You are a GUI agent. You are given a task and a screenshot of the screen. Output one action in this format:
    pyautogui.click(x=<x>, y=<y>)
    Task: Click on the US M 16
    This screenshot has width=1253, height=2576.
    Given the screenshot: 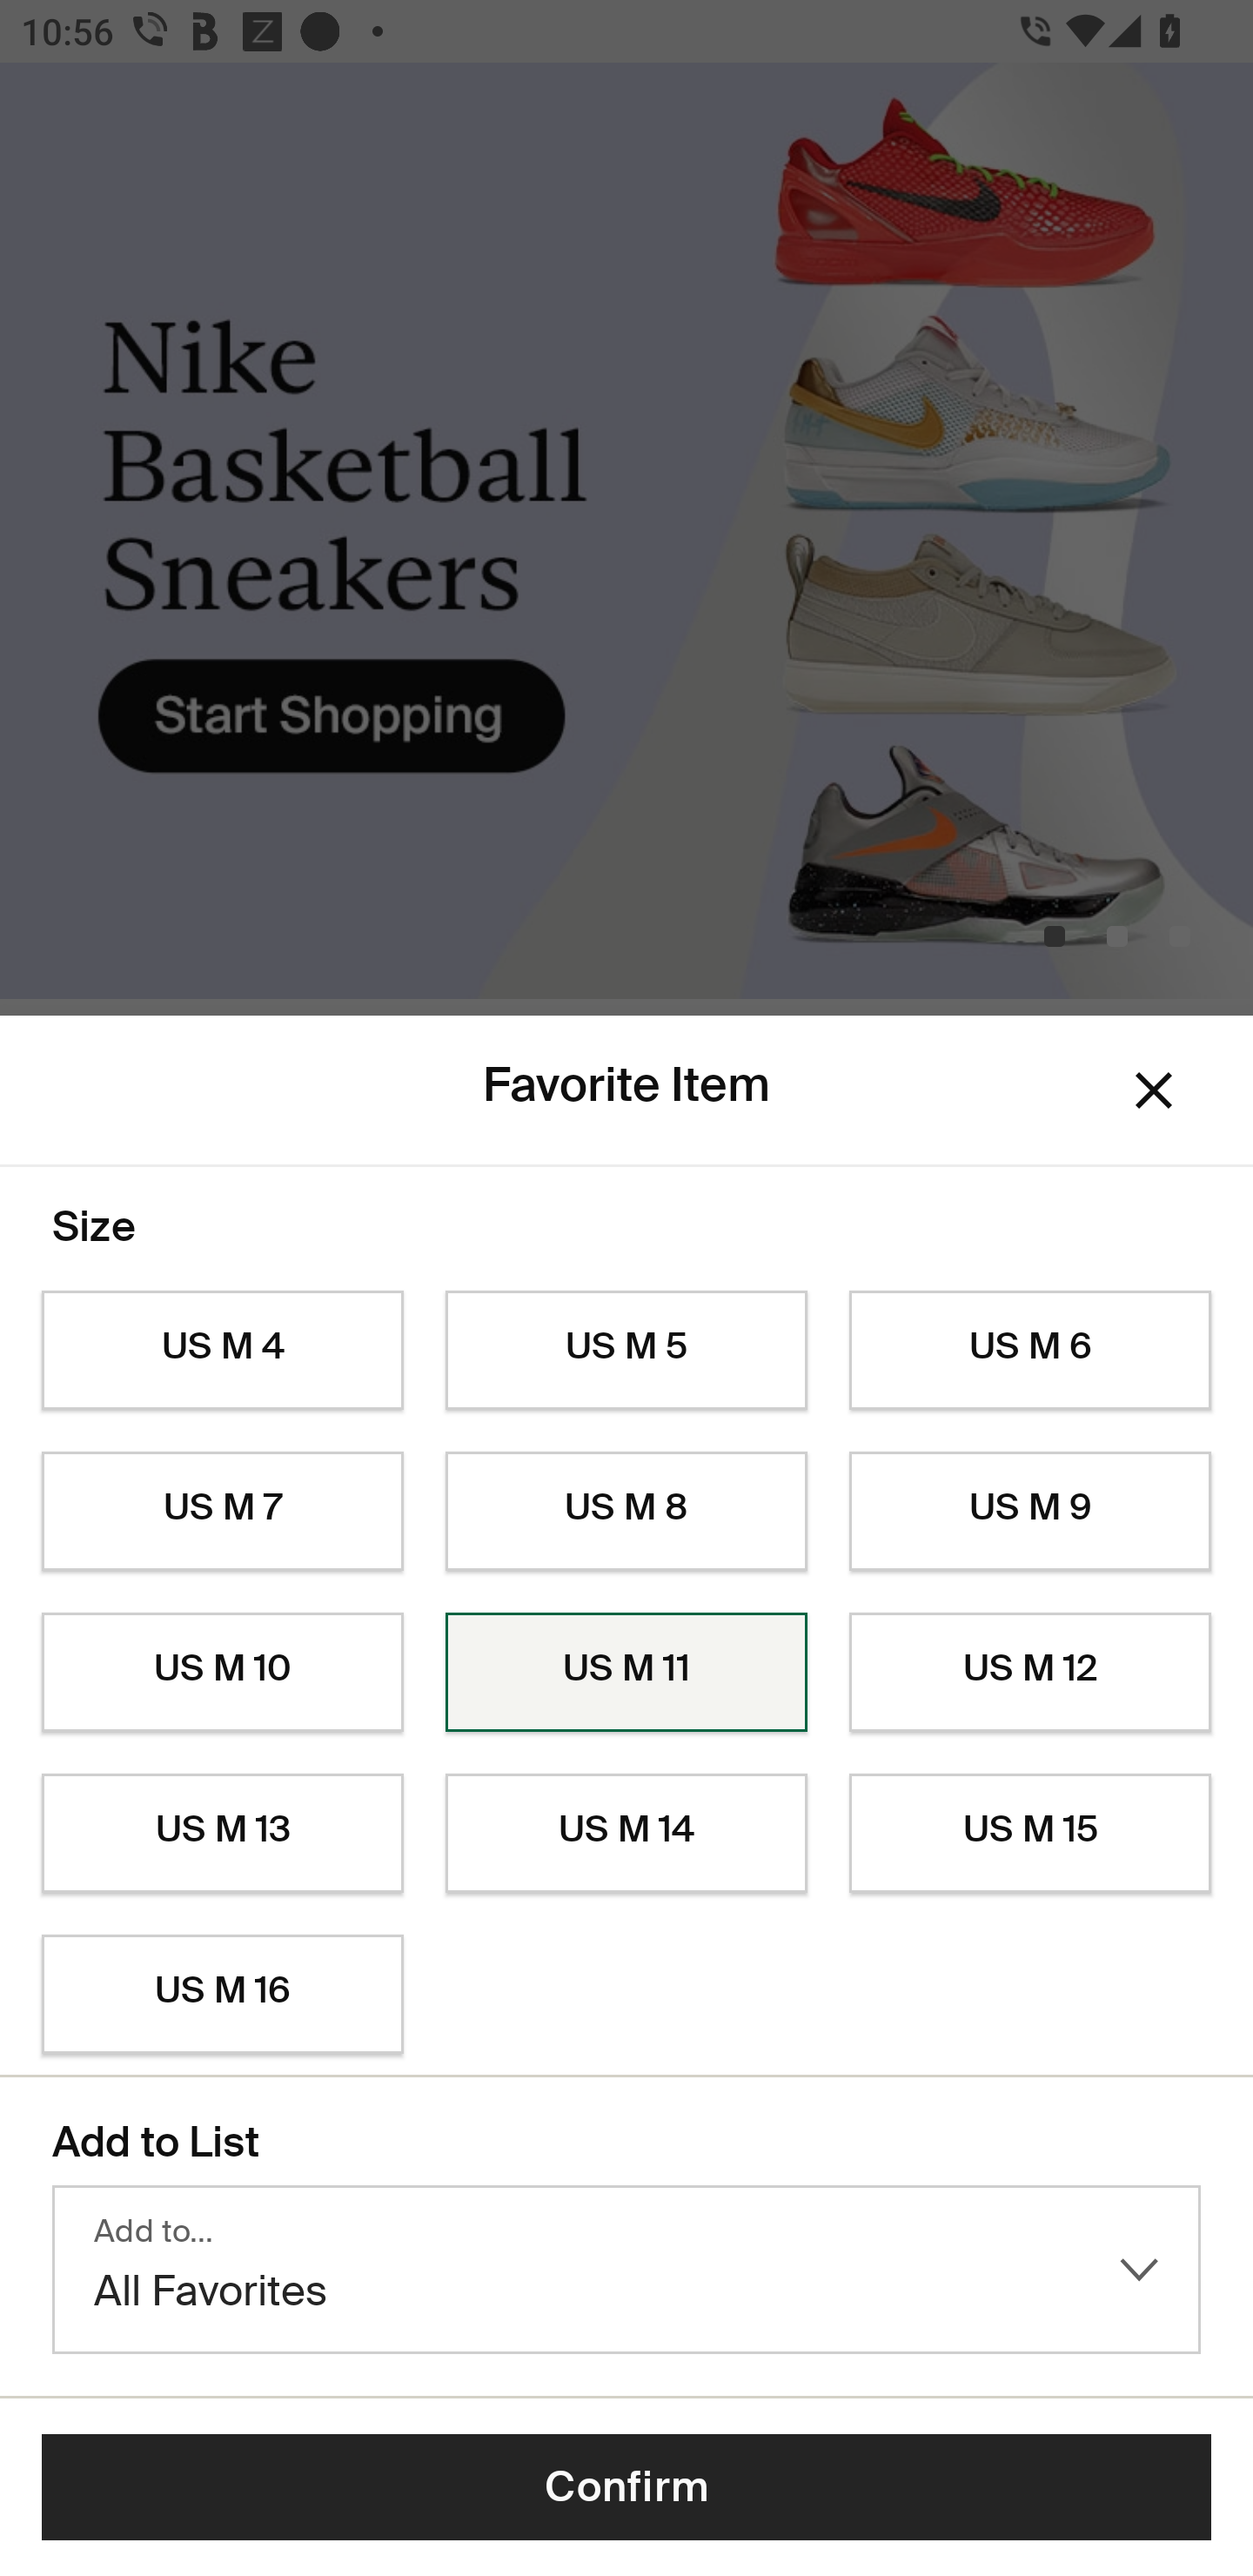 What is the action you would take?
    pyautogui.click(x=222, y=1995)
    